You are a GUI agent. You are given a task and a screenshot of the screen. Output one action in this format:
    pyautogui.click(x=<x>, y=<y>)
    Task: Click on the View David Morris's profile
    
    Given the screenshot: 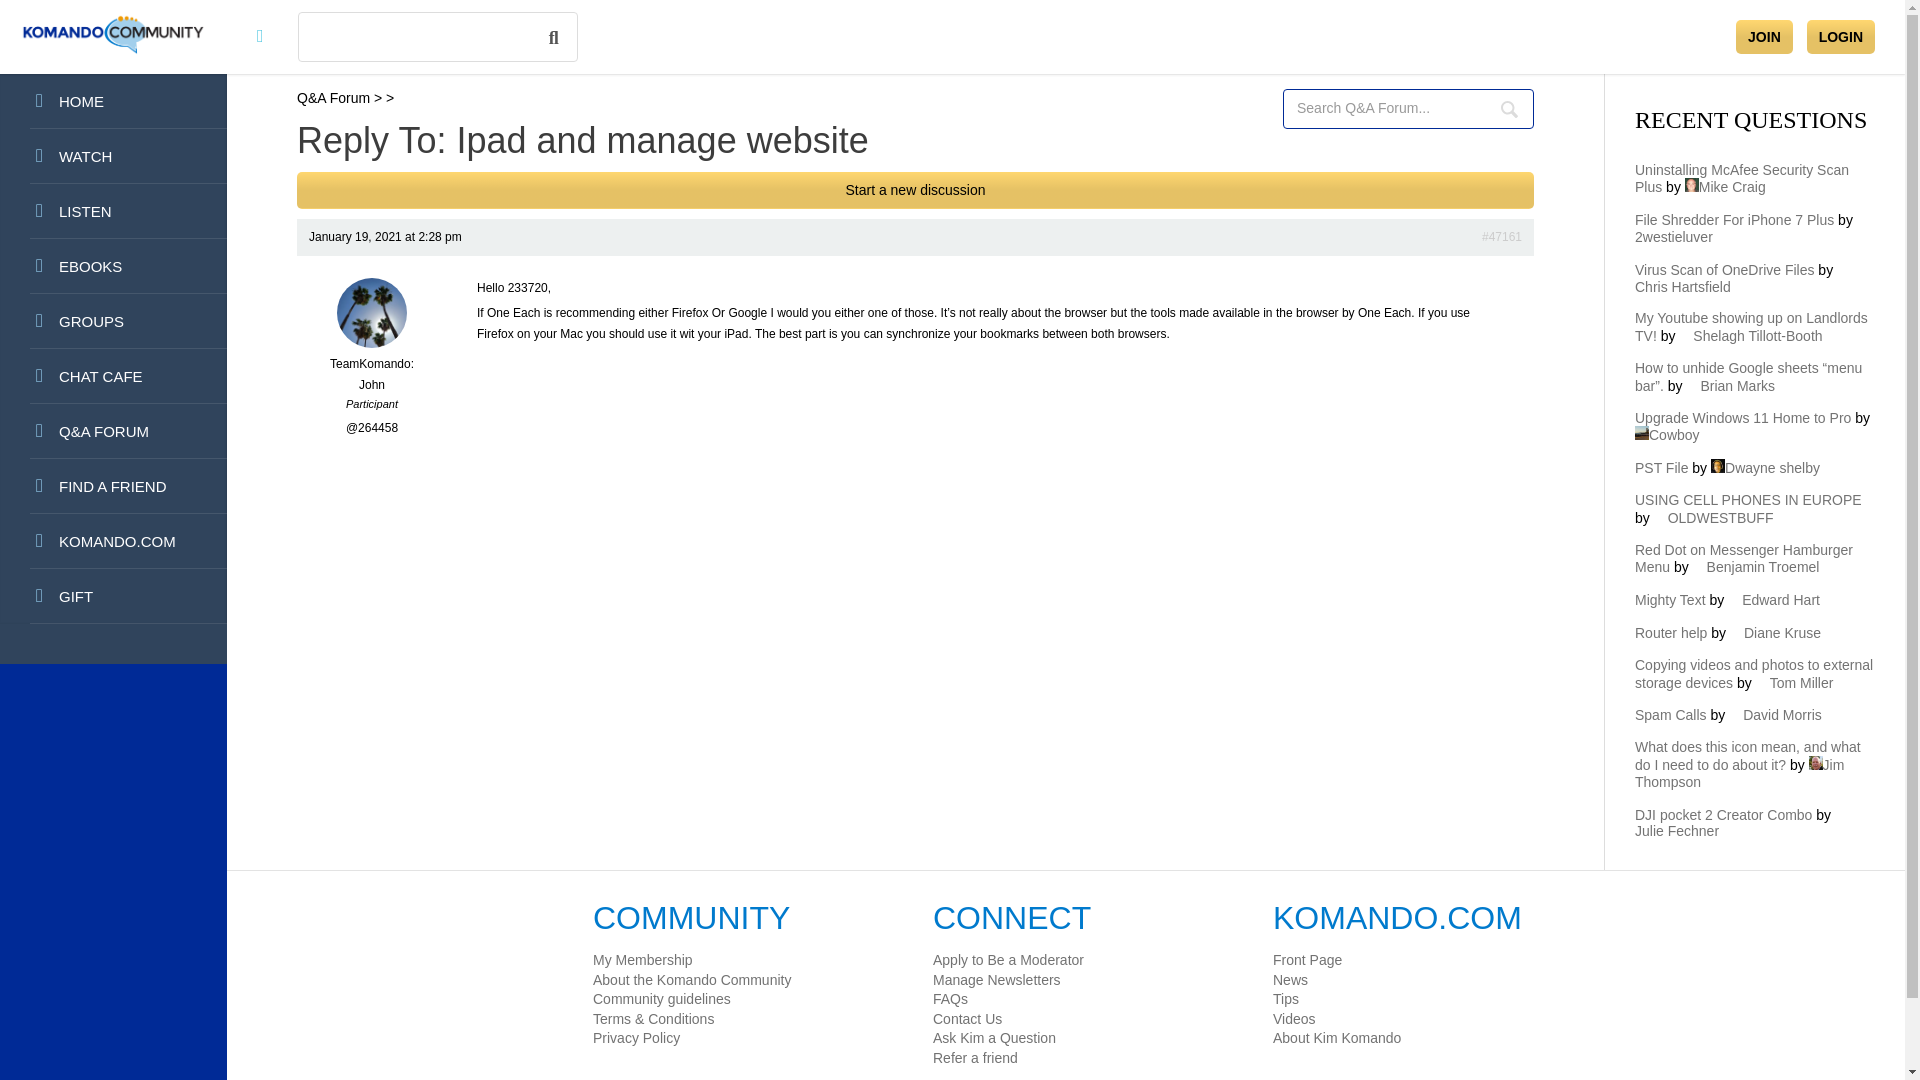 What is the action you would take?
    pyautogui.click(x=1776, y=714)
    